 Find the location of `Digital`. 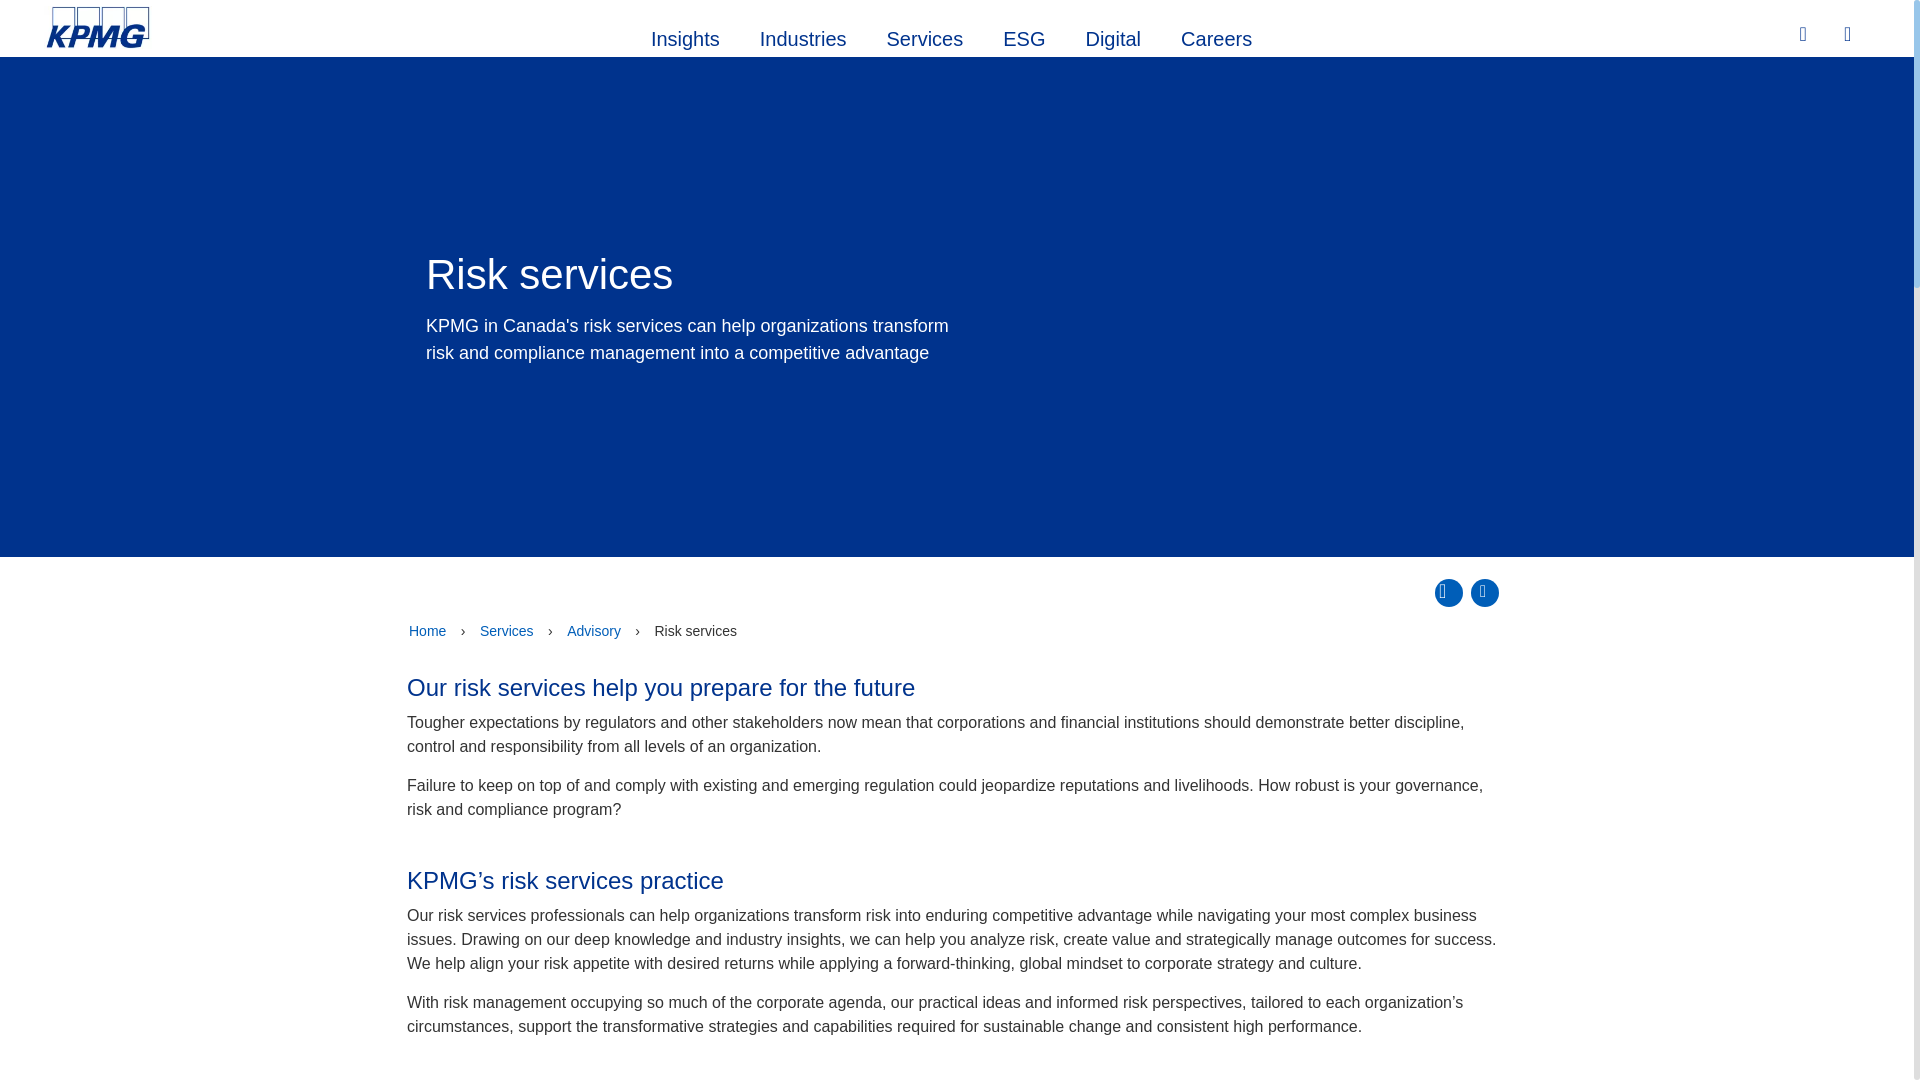

Digital is located at coordinates (1113, 36).